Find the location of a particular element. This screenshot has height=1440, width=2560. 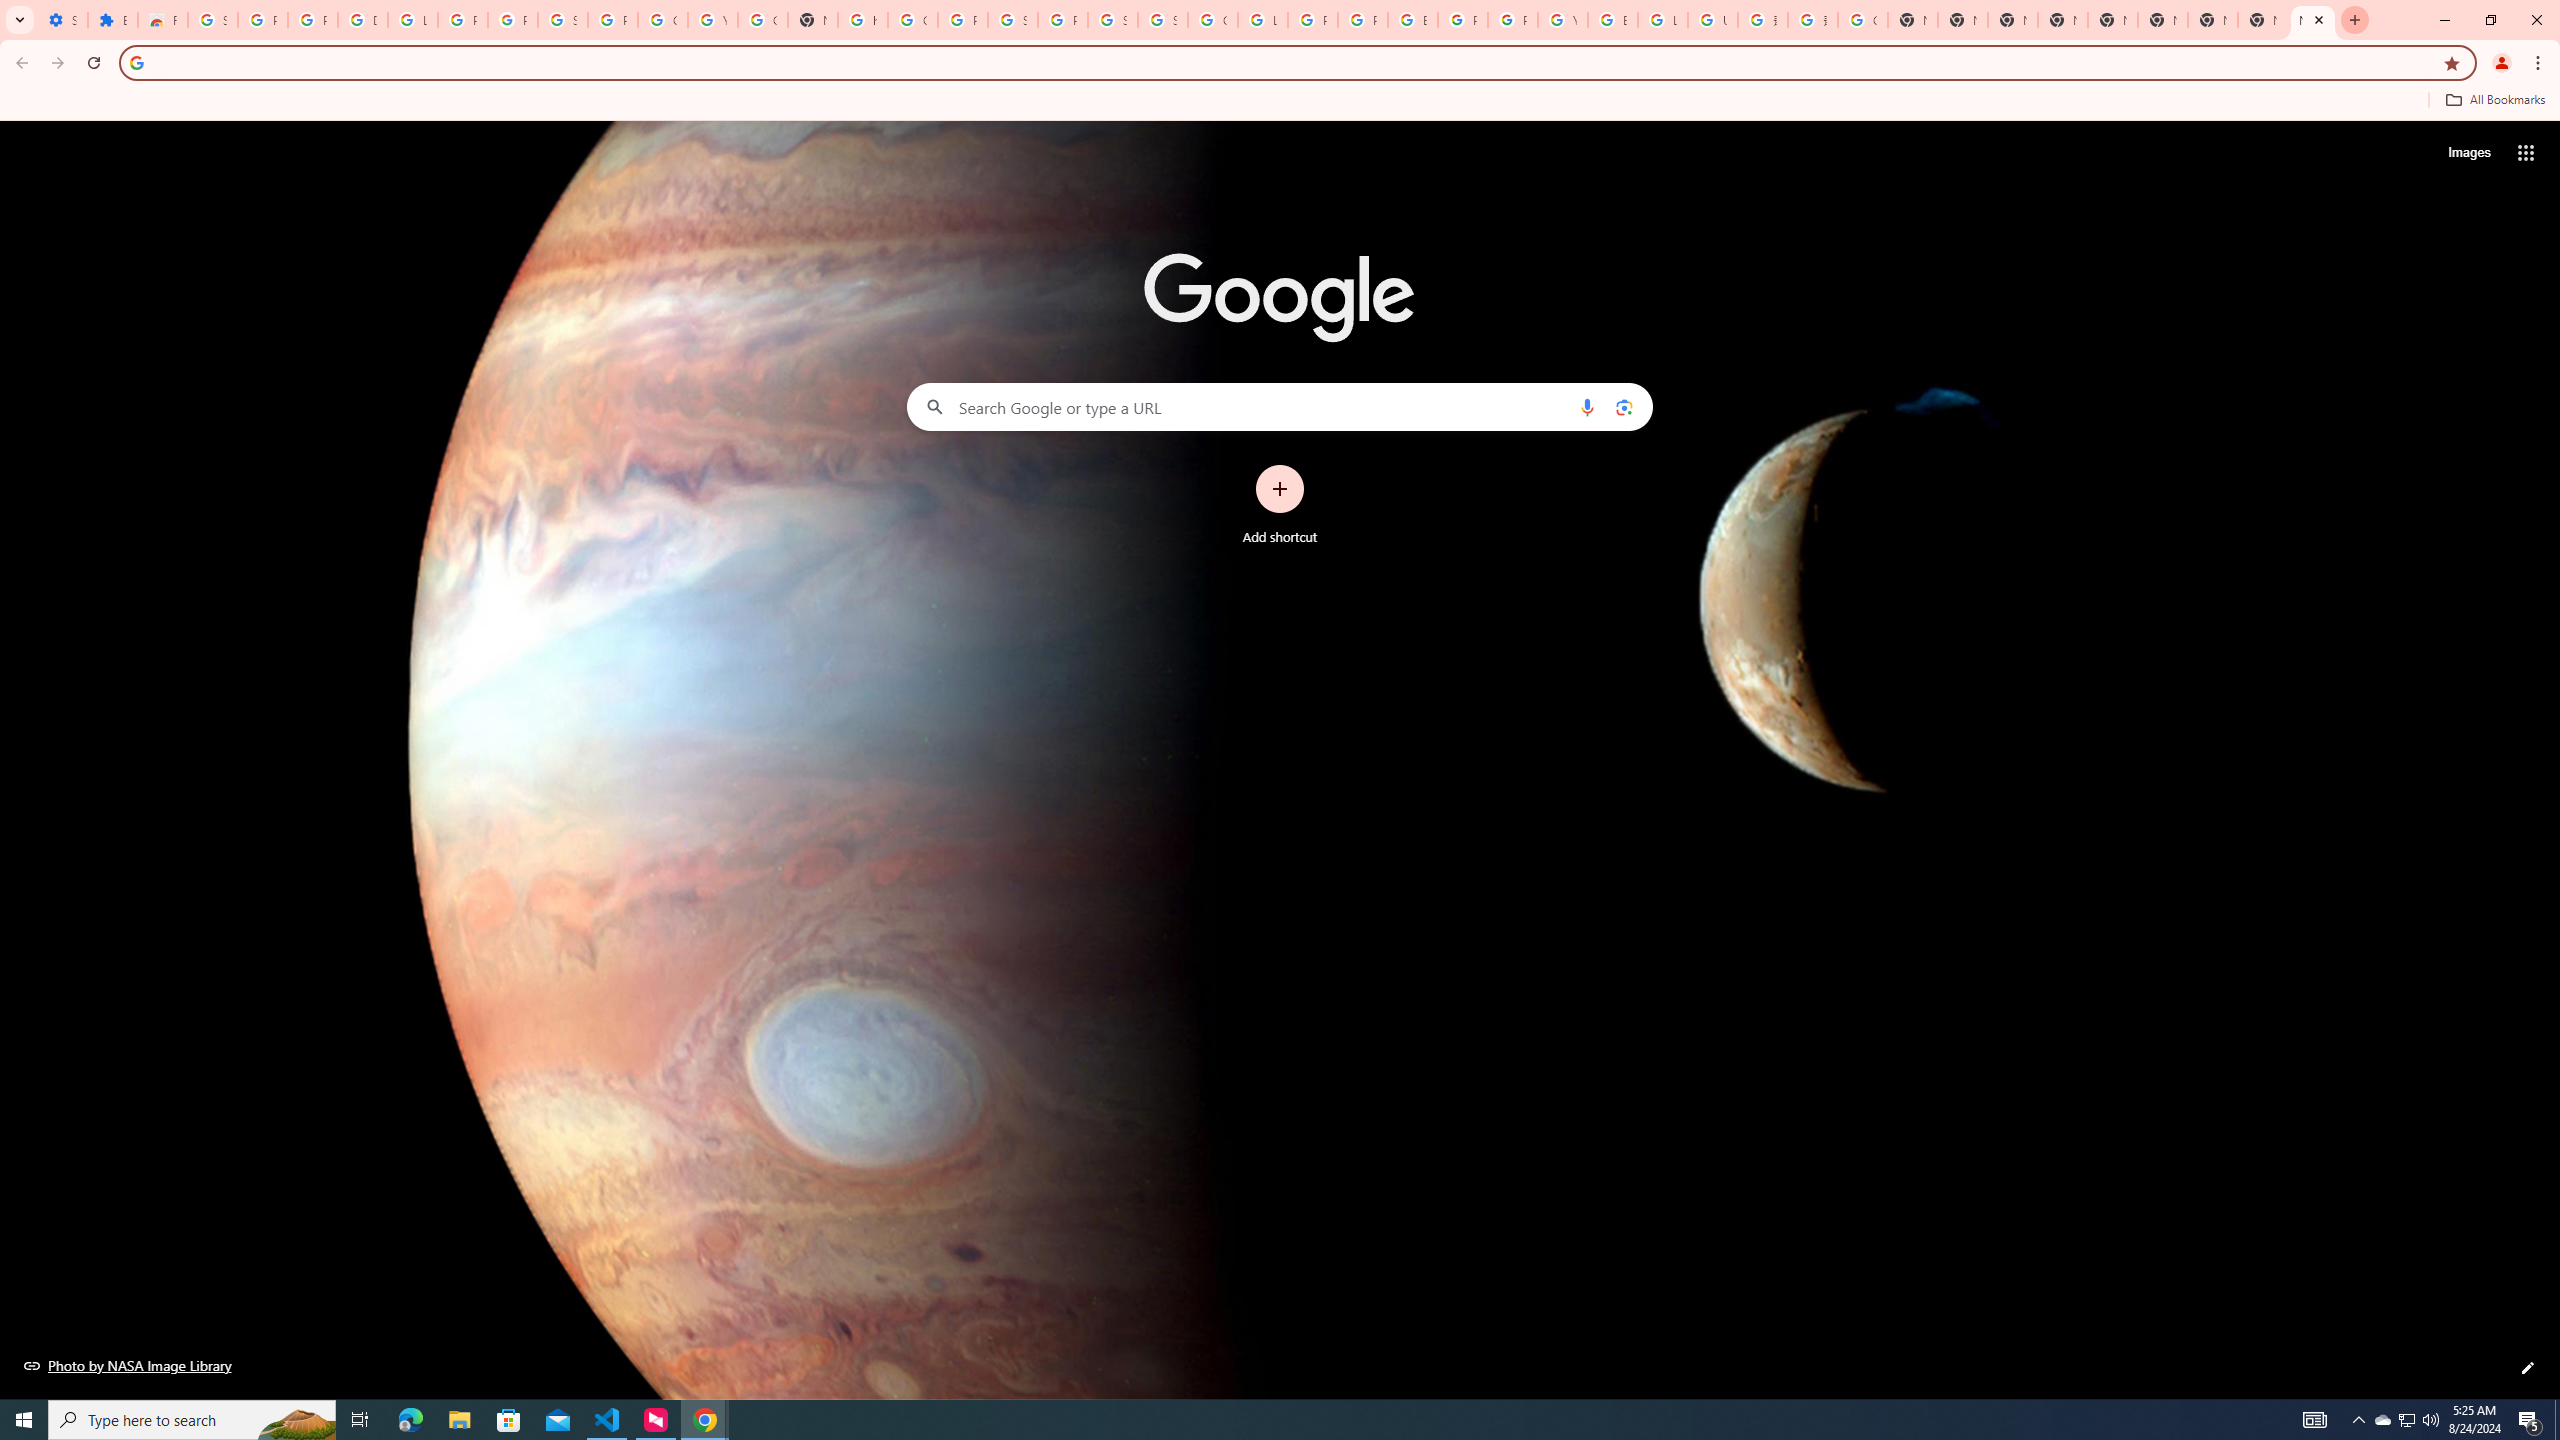

Address and search bar is located at coordinates (1294, 62).